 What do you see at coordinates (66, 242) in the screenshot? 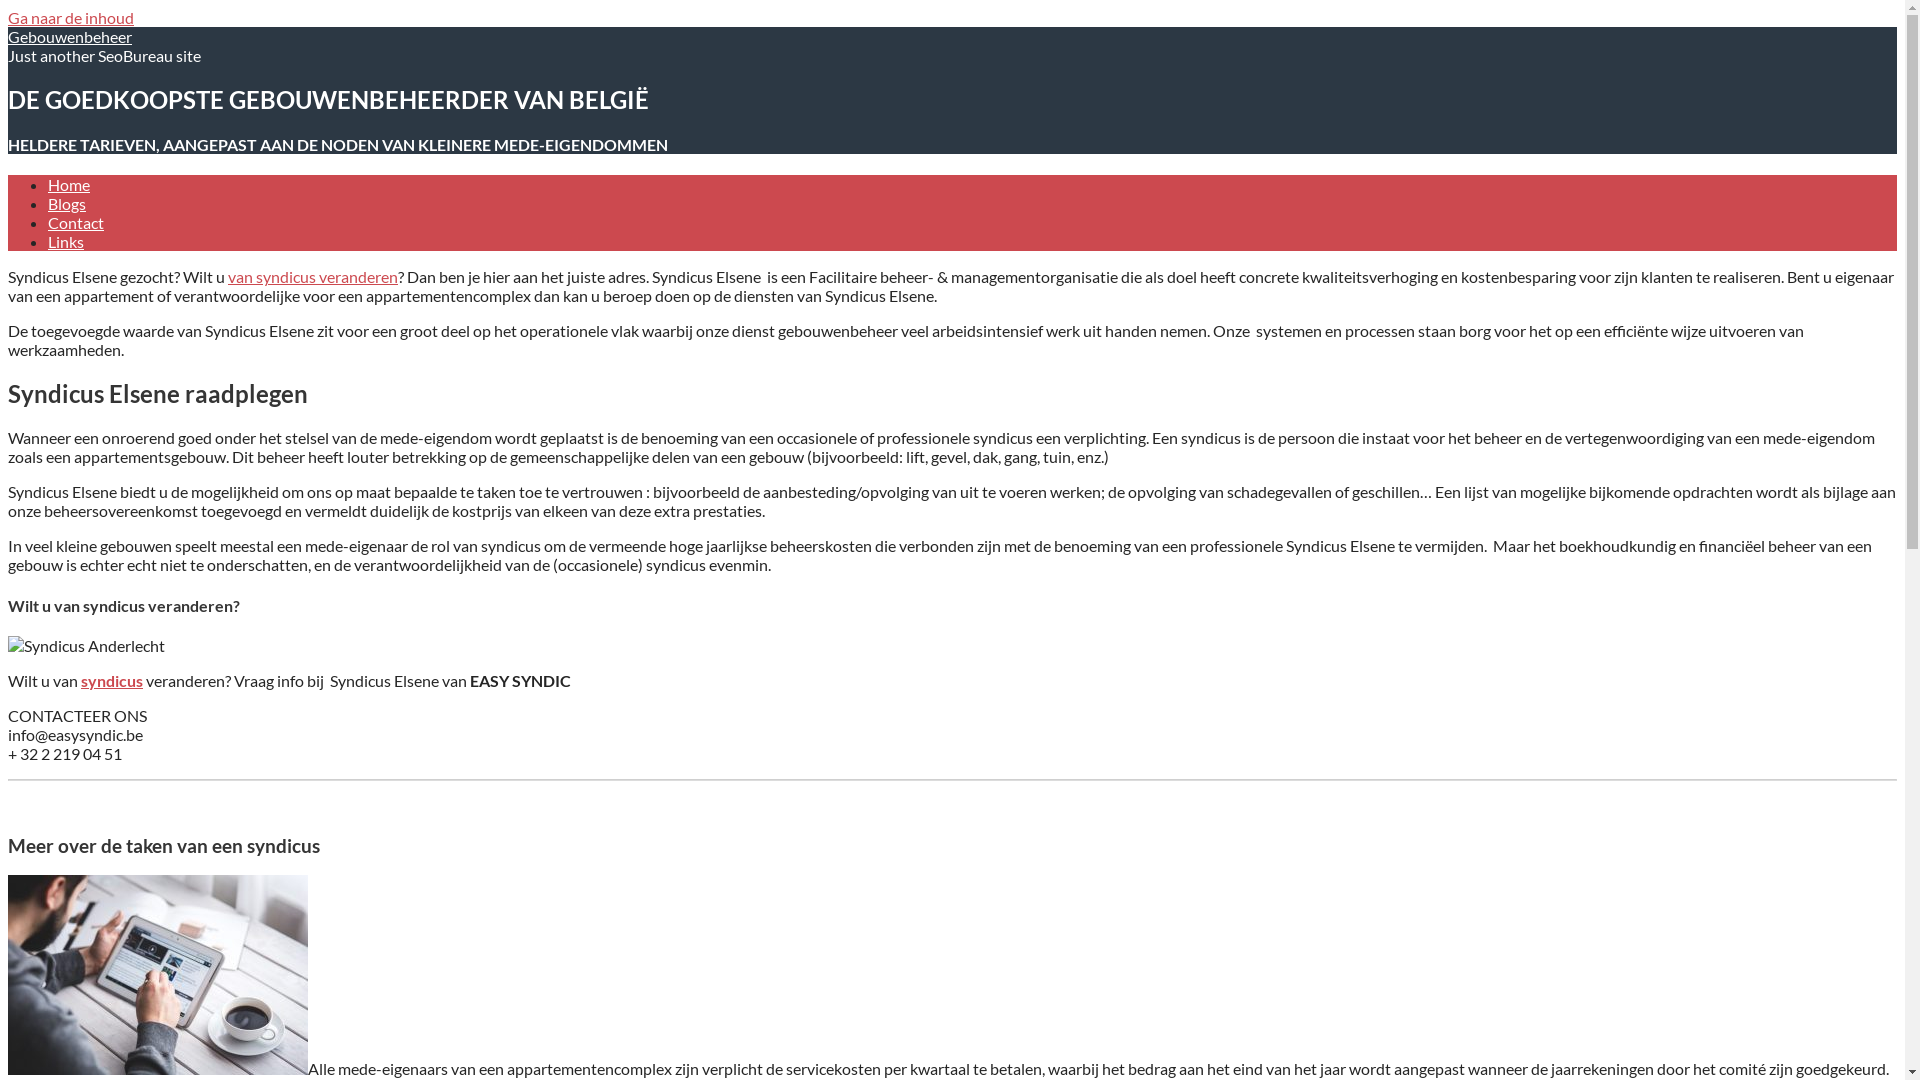
I see `Links` at bounding box center [66, 242].